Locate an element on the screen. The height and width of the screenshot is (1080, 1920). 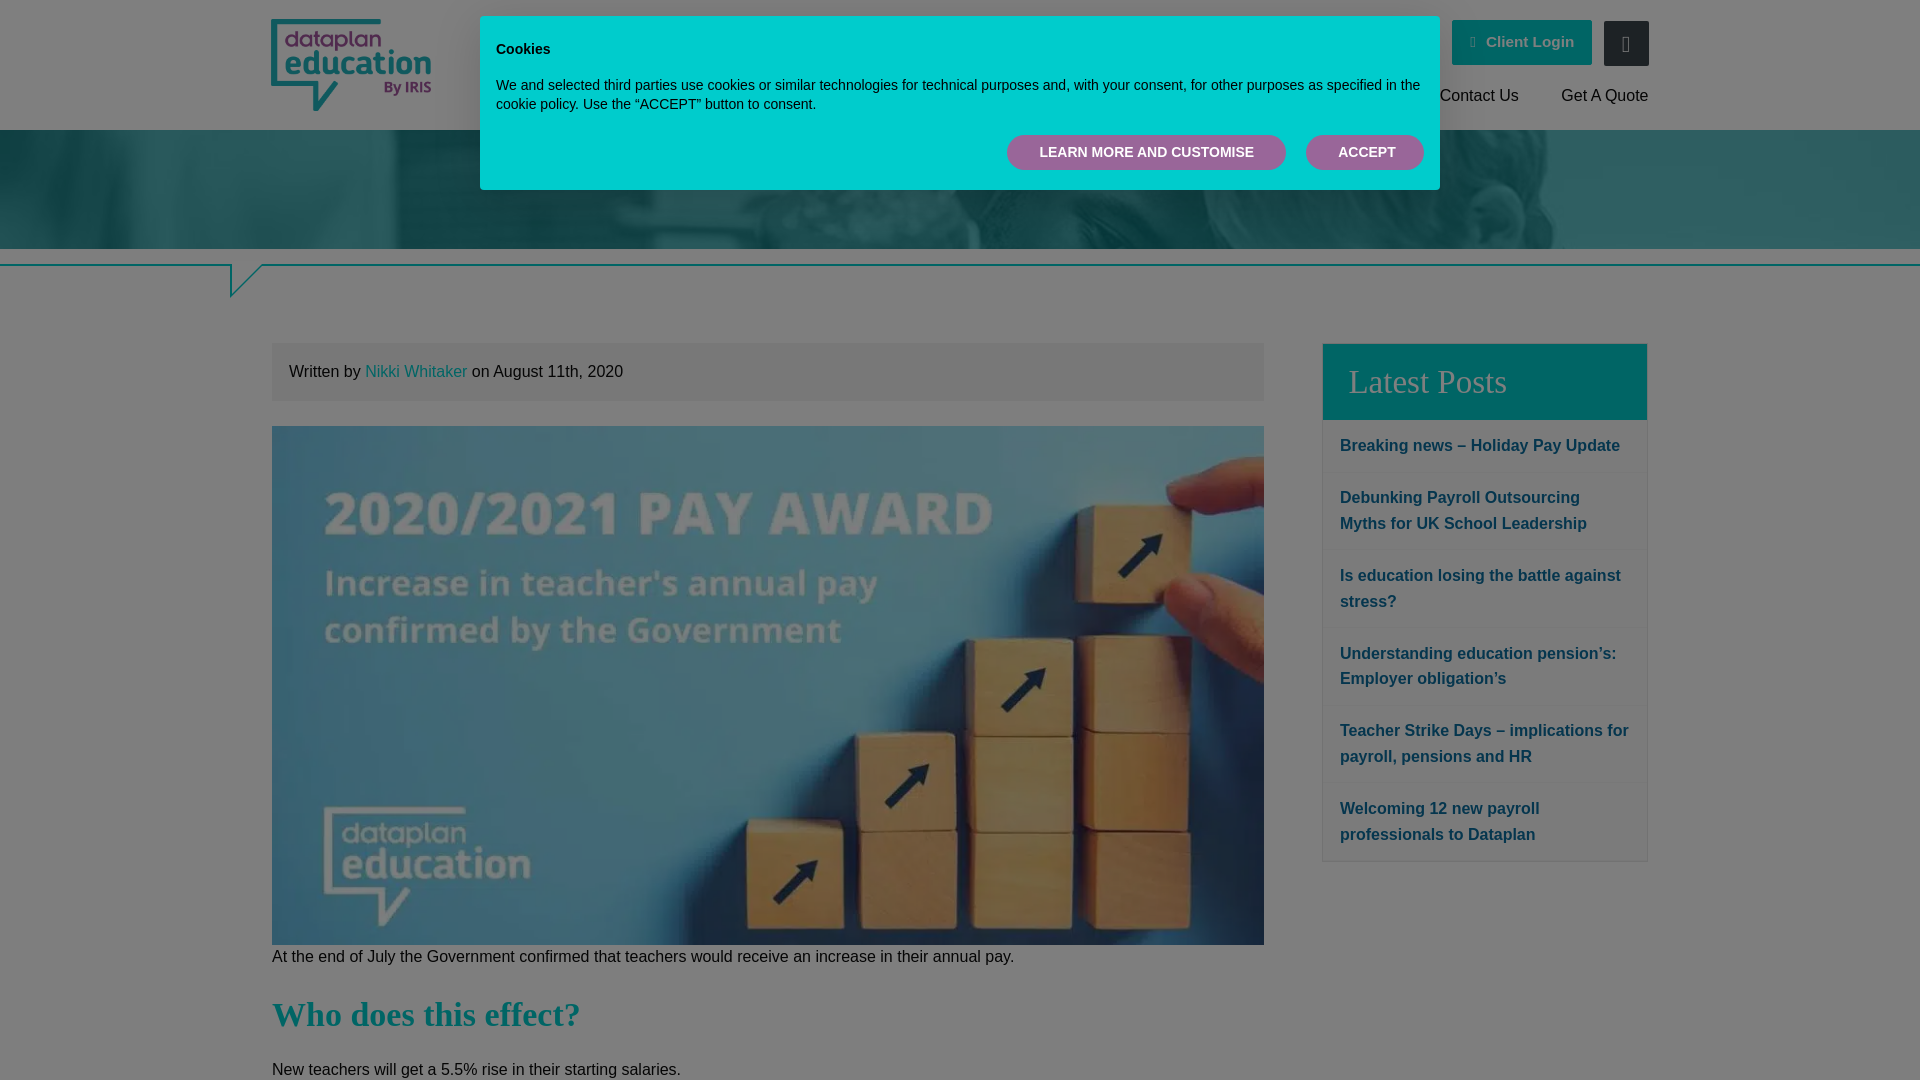
Get A Quote is located at coordinates (1593, 96).